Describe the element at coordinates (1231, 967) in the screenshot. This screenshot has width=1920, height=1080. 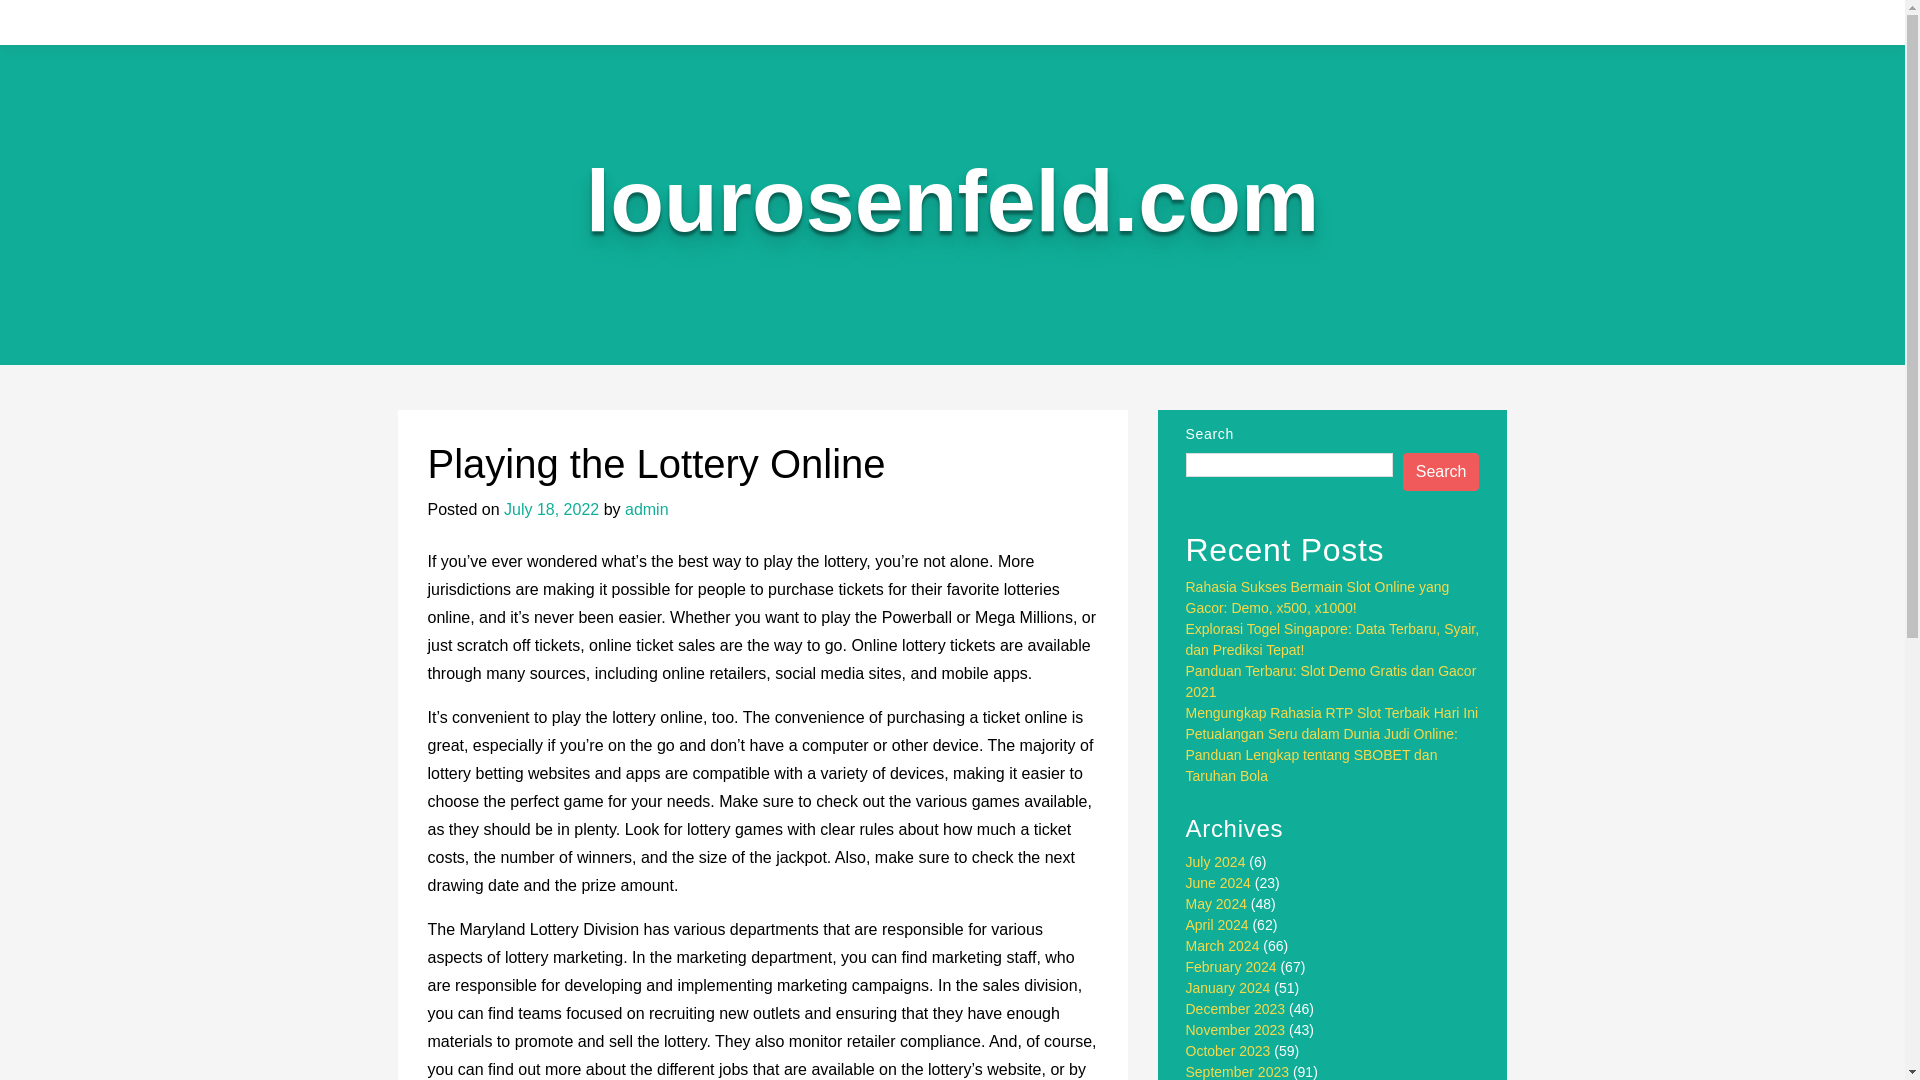
I see `February 2024` at that location.